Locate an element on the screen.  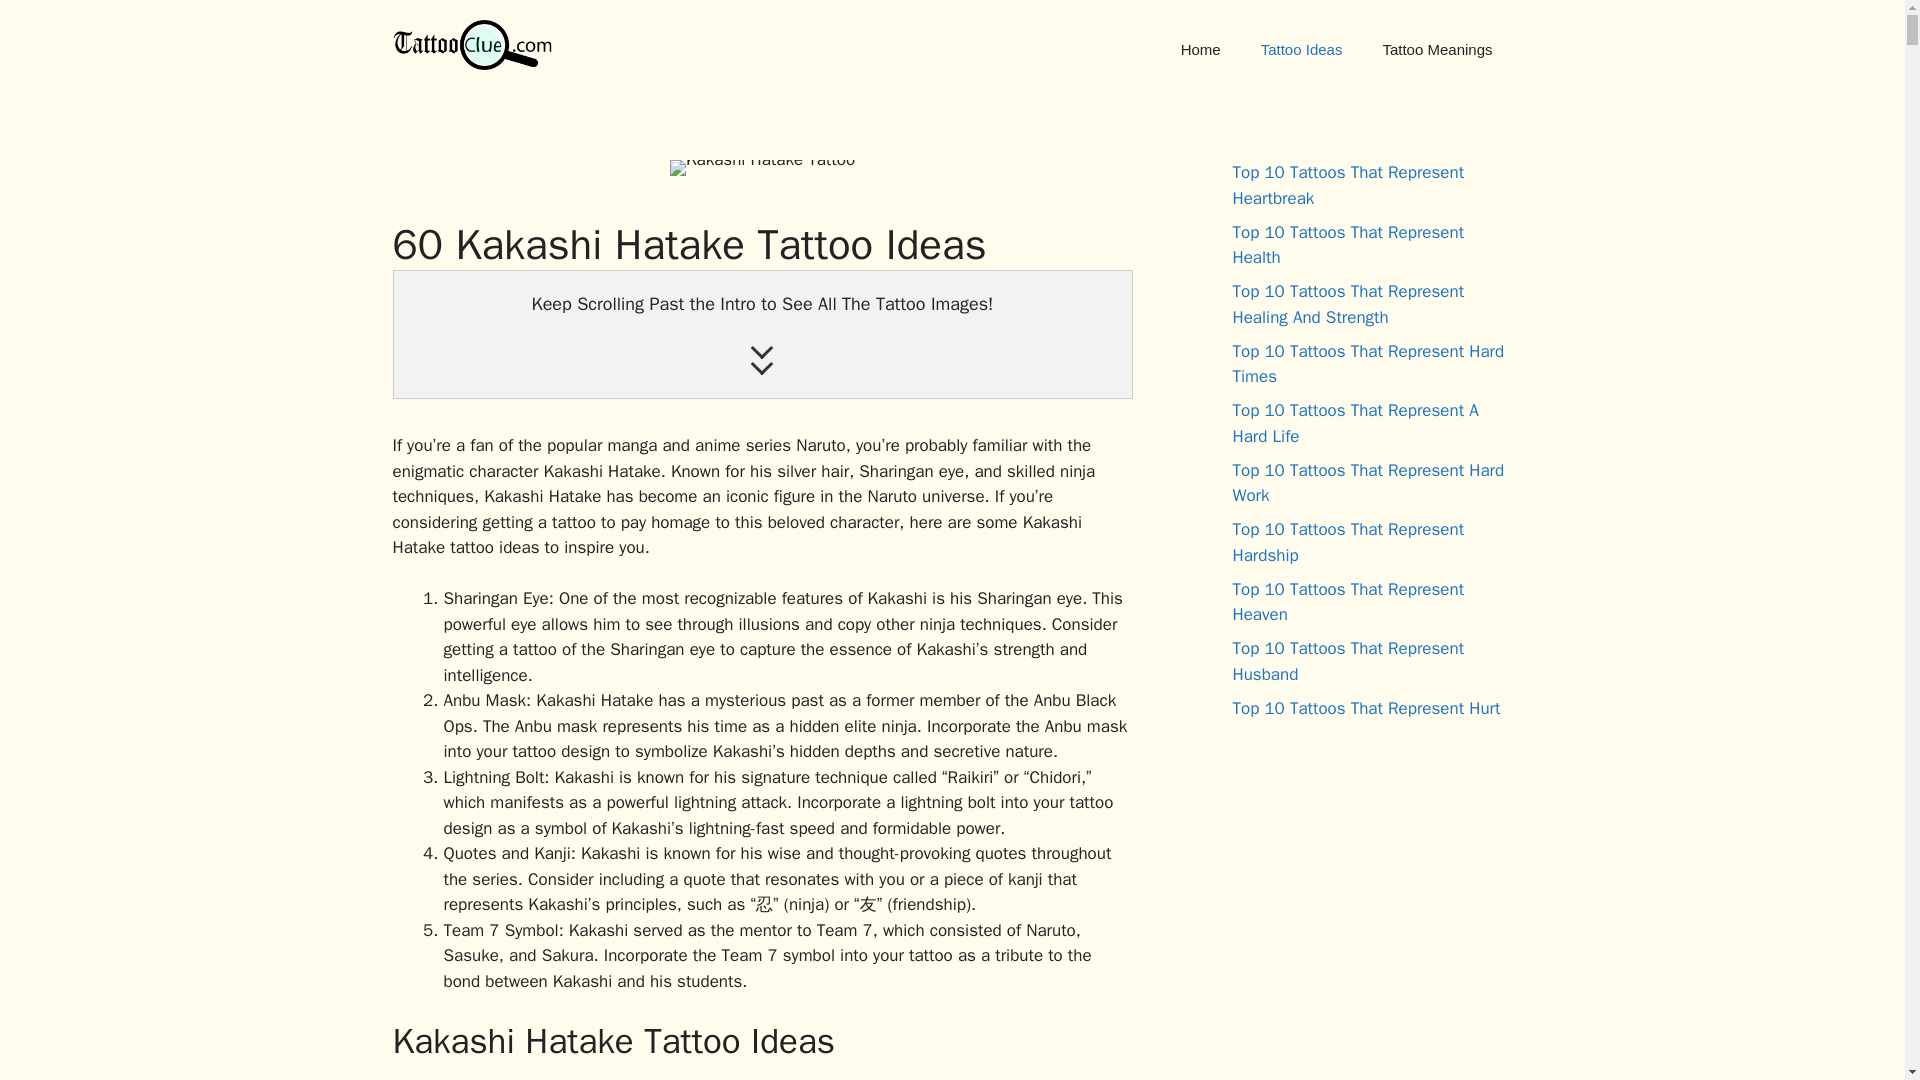
Top 10 Tattoos That Represent Hurt is located at coordinates (1366, 708).